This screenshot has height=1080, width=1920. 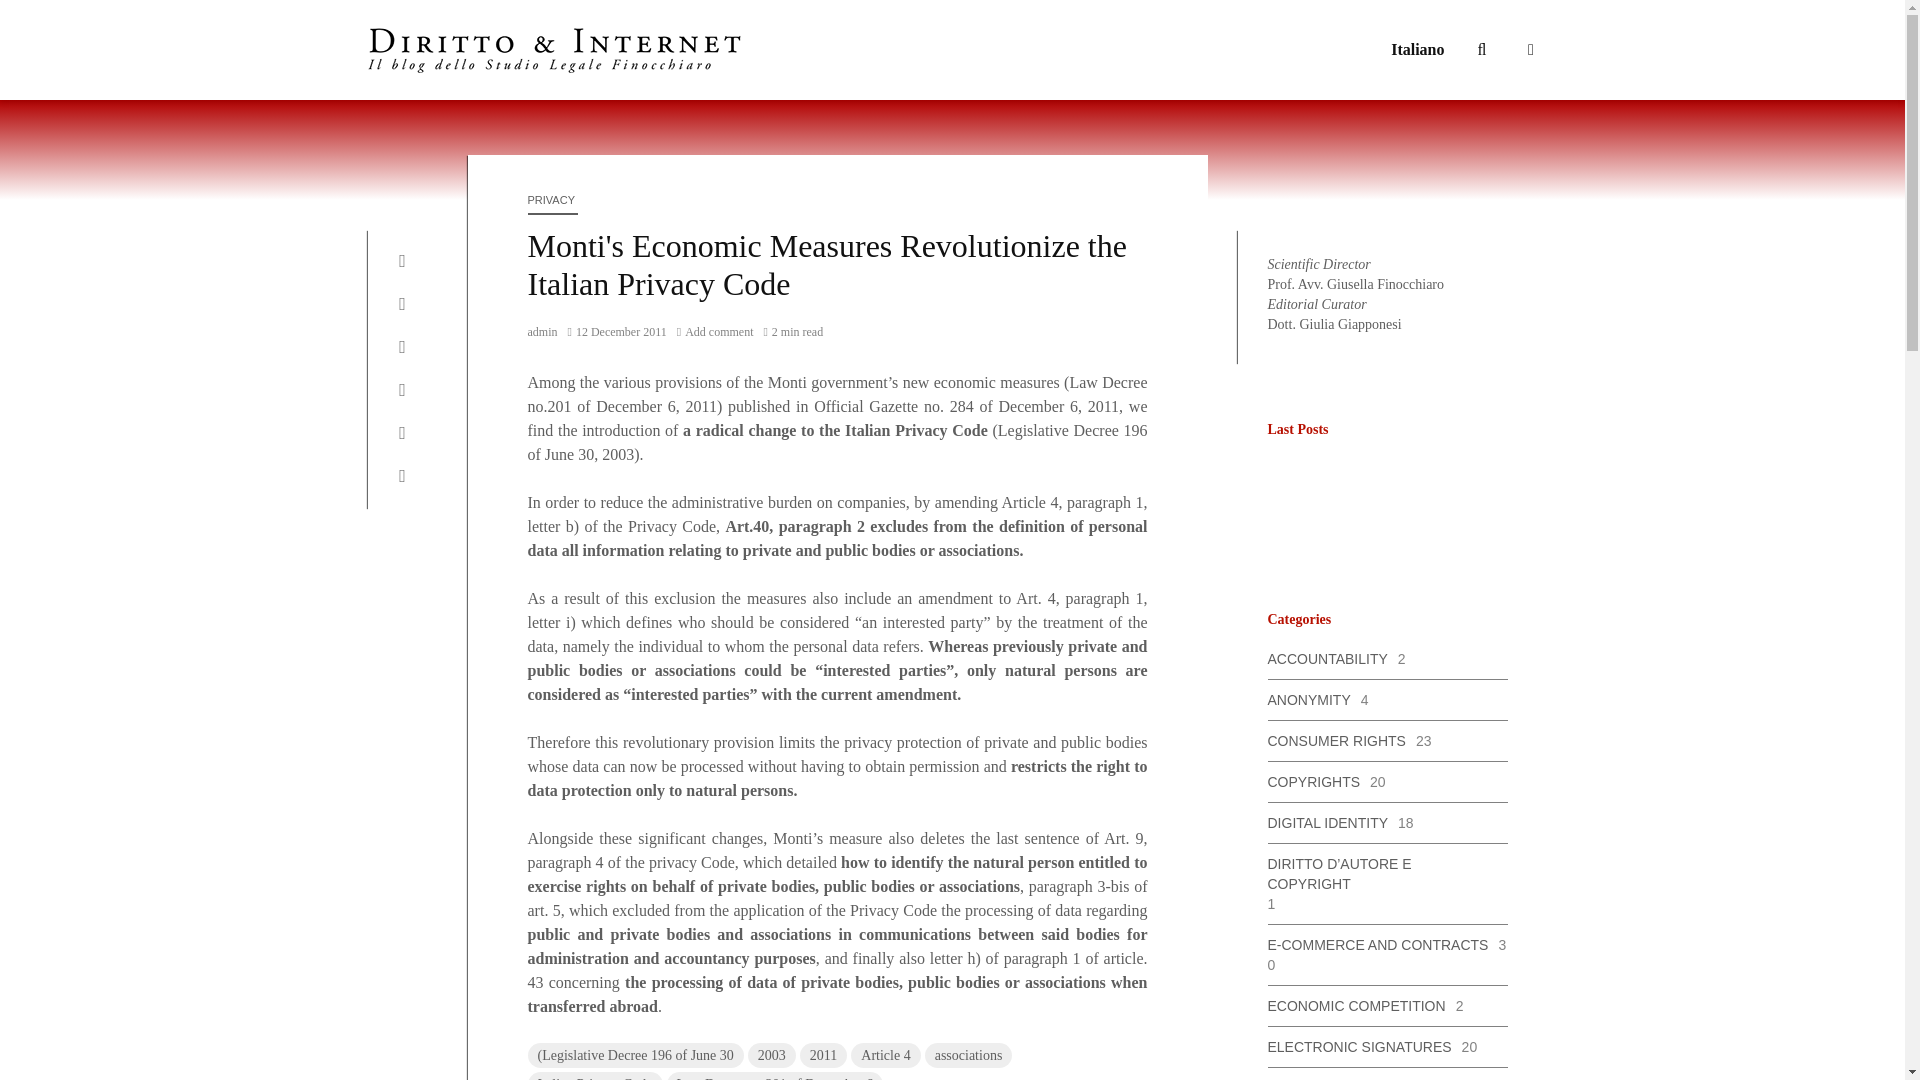 What do you see at coordinates (716, 332) in the screenshot?
I see `Add comment` at bounding box center [716, 332].